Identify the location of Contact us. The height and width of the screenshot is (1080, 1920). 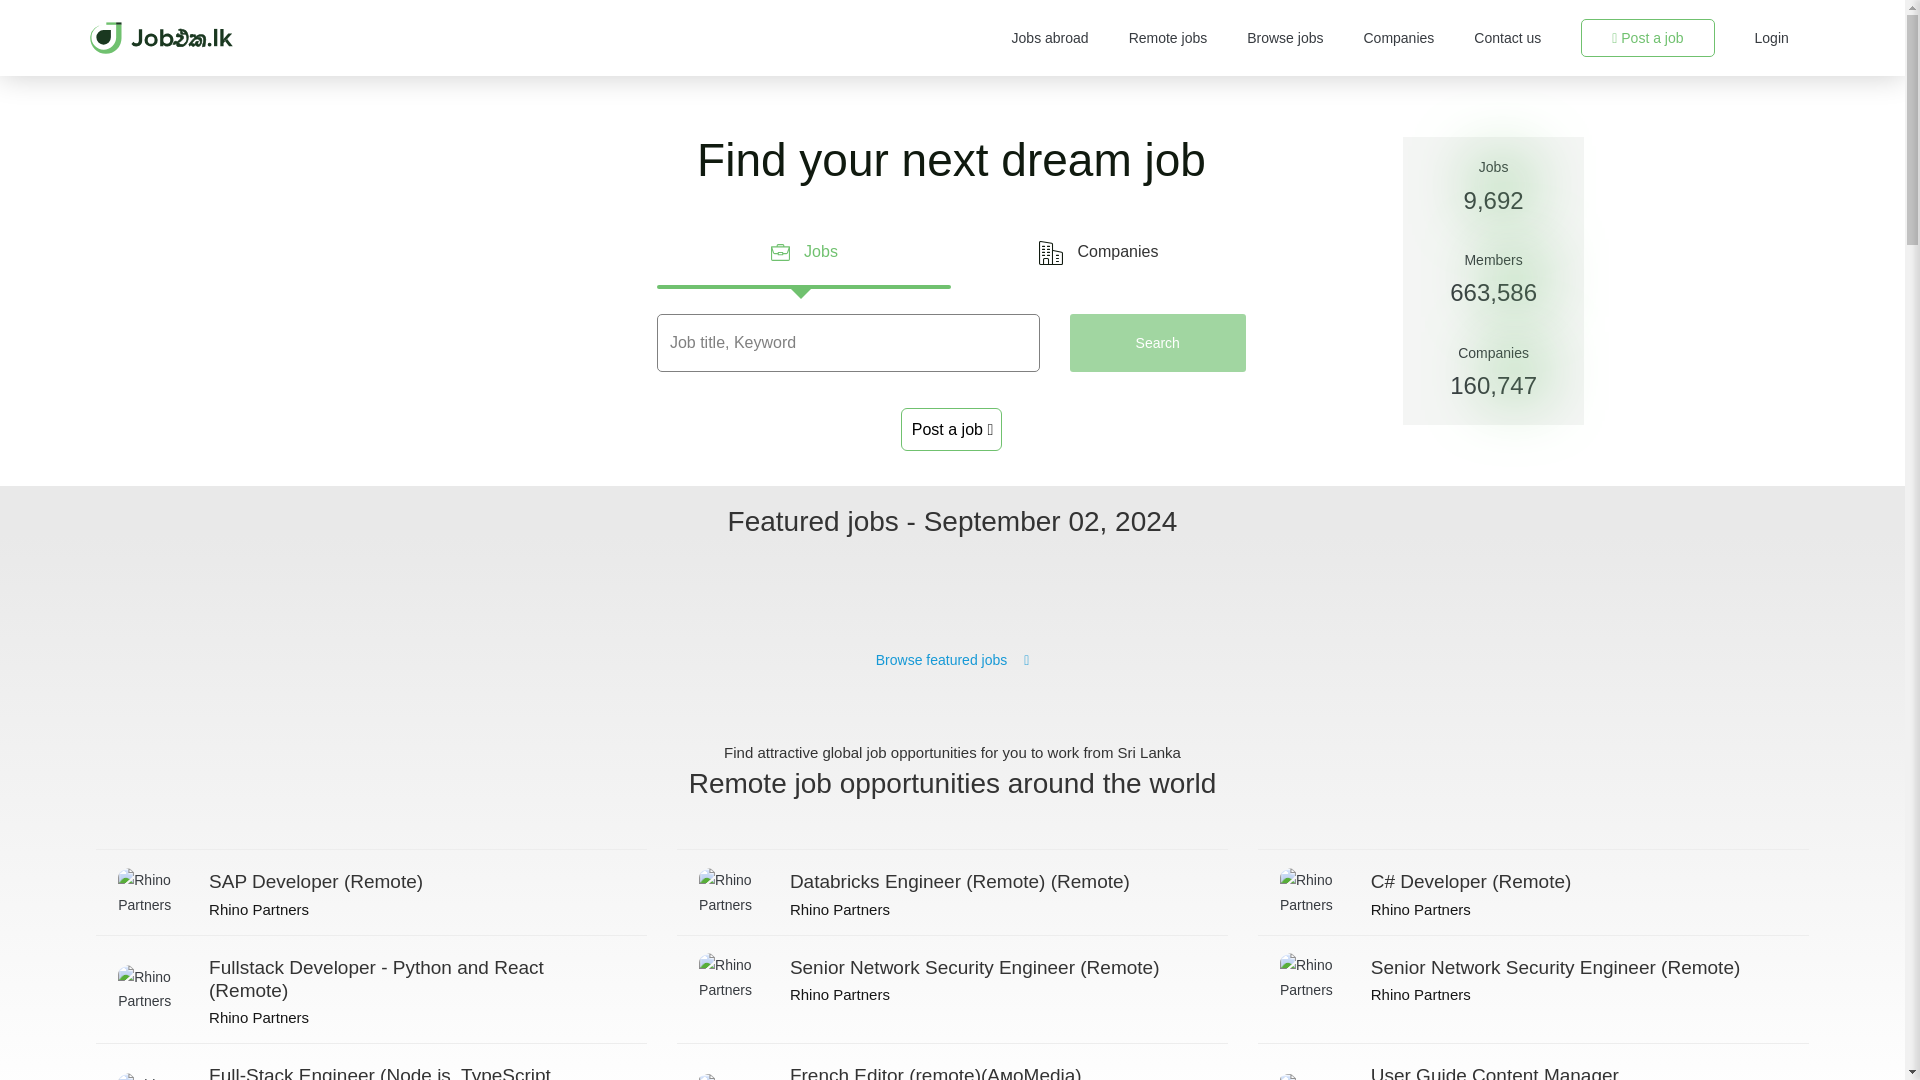
(1158, 342).